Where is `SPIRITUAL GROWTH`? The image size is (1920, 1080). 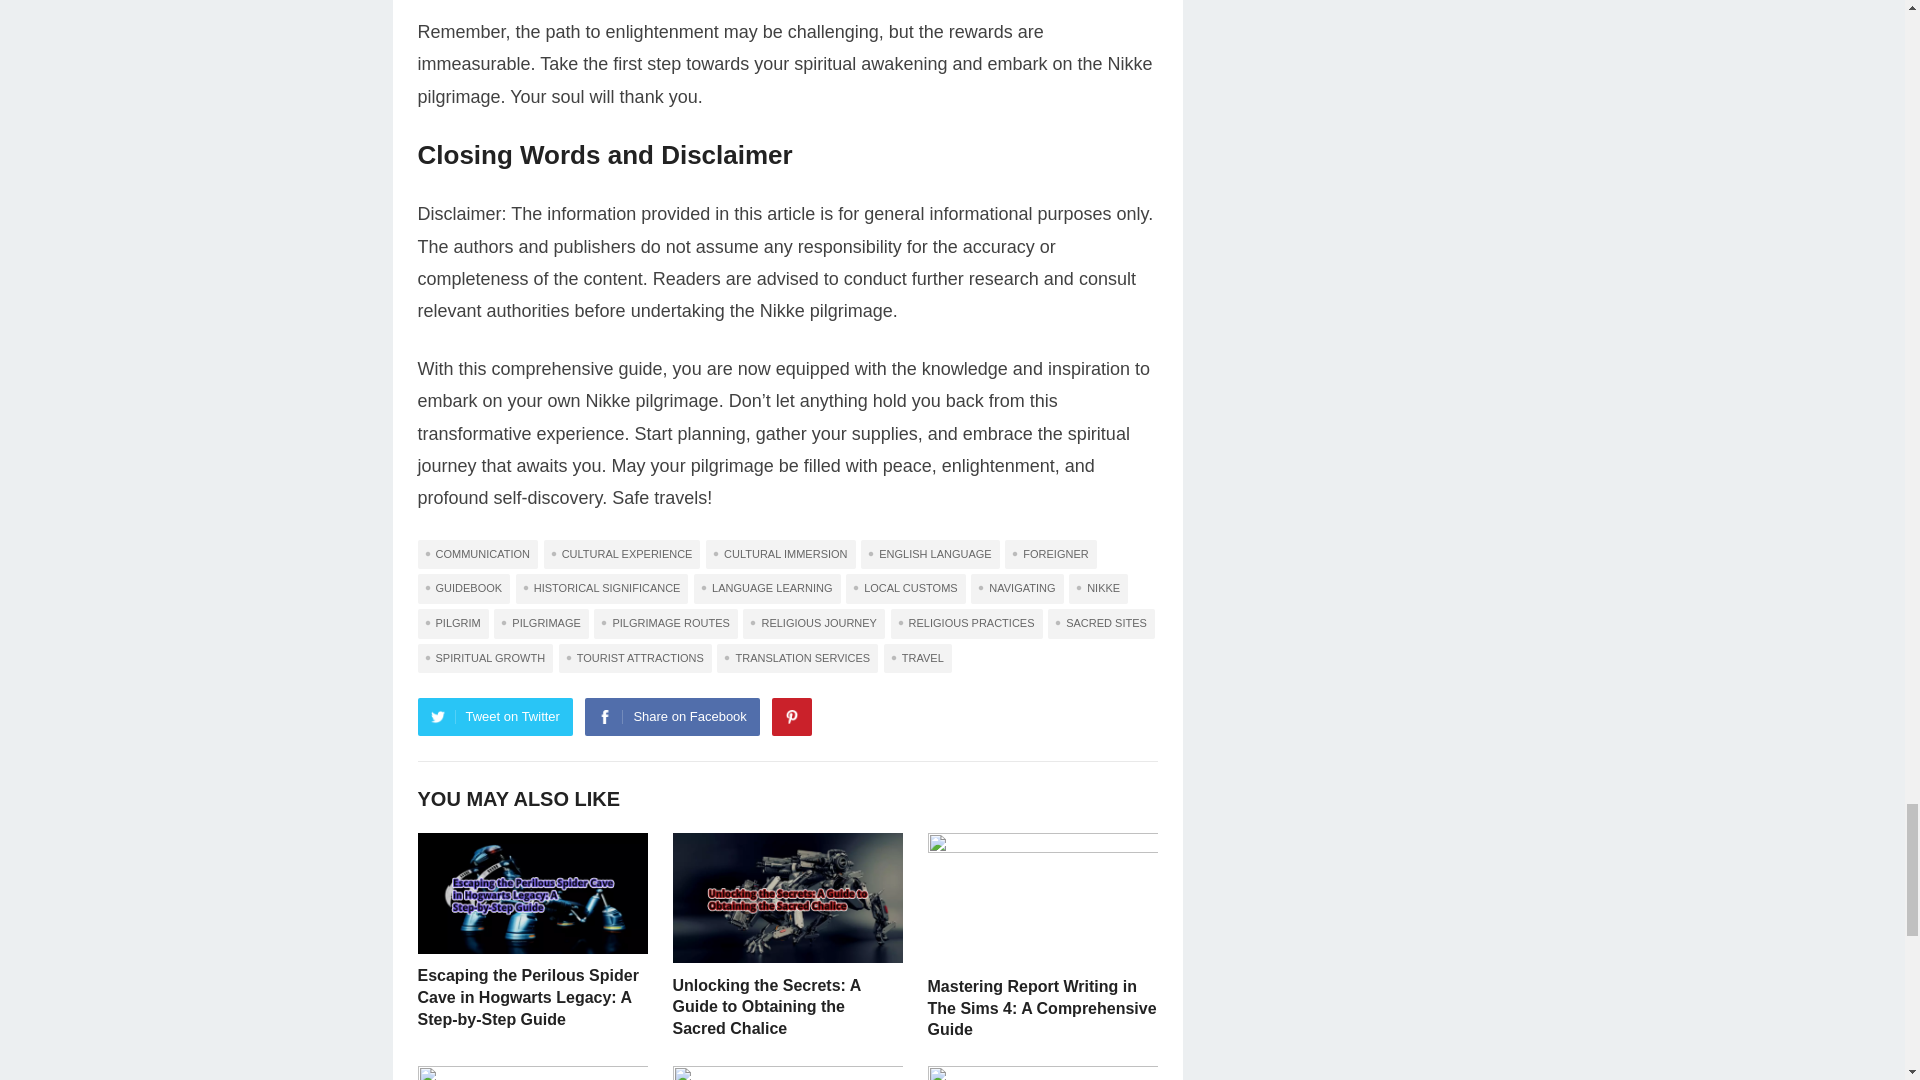
SPIRITUAL GROWTH is located at coordinates (486, 658).